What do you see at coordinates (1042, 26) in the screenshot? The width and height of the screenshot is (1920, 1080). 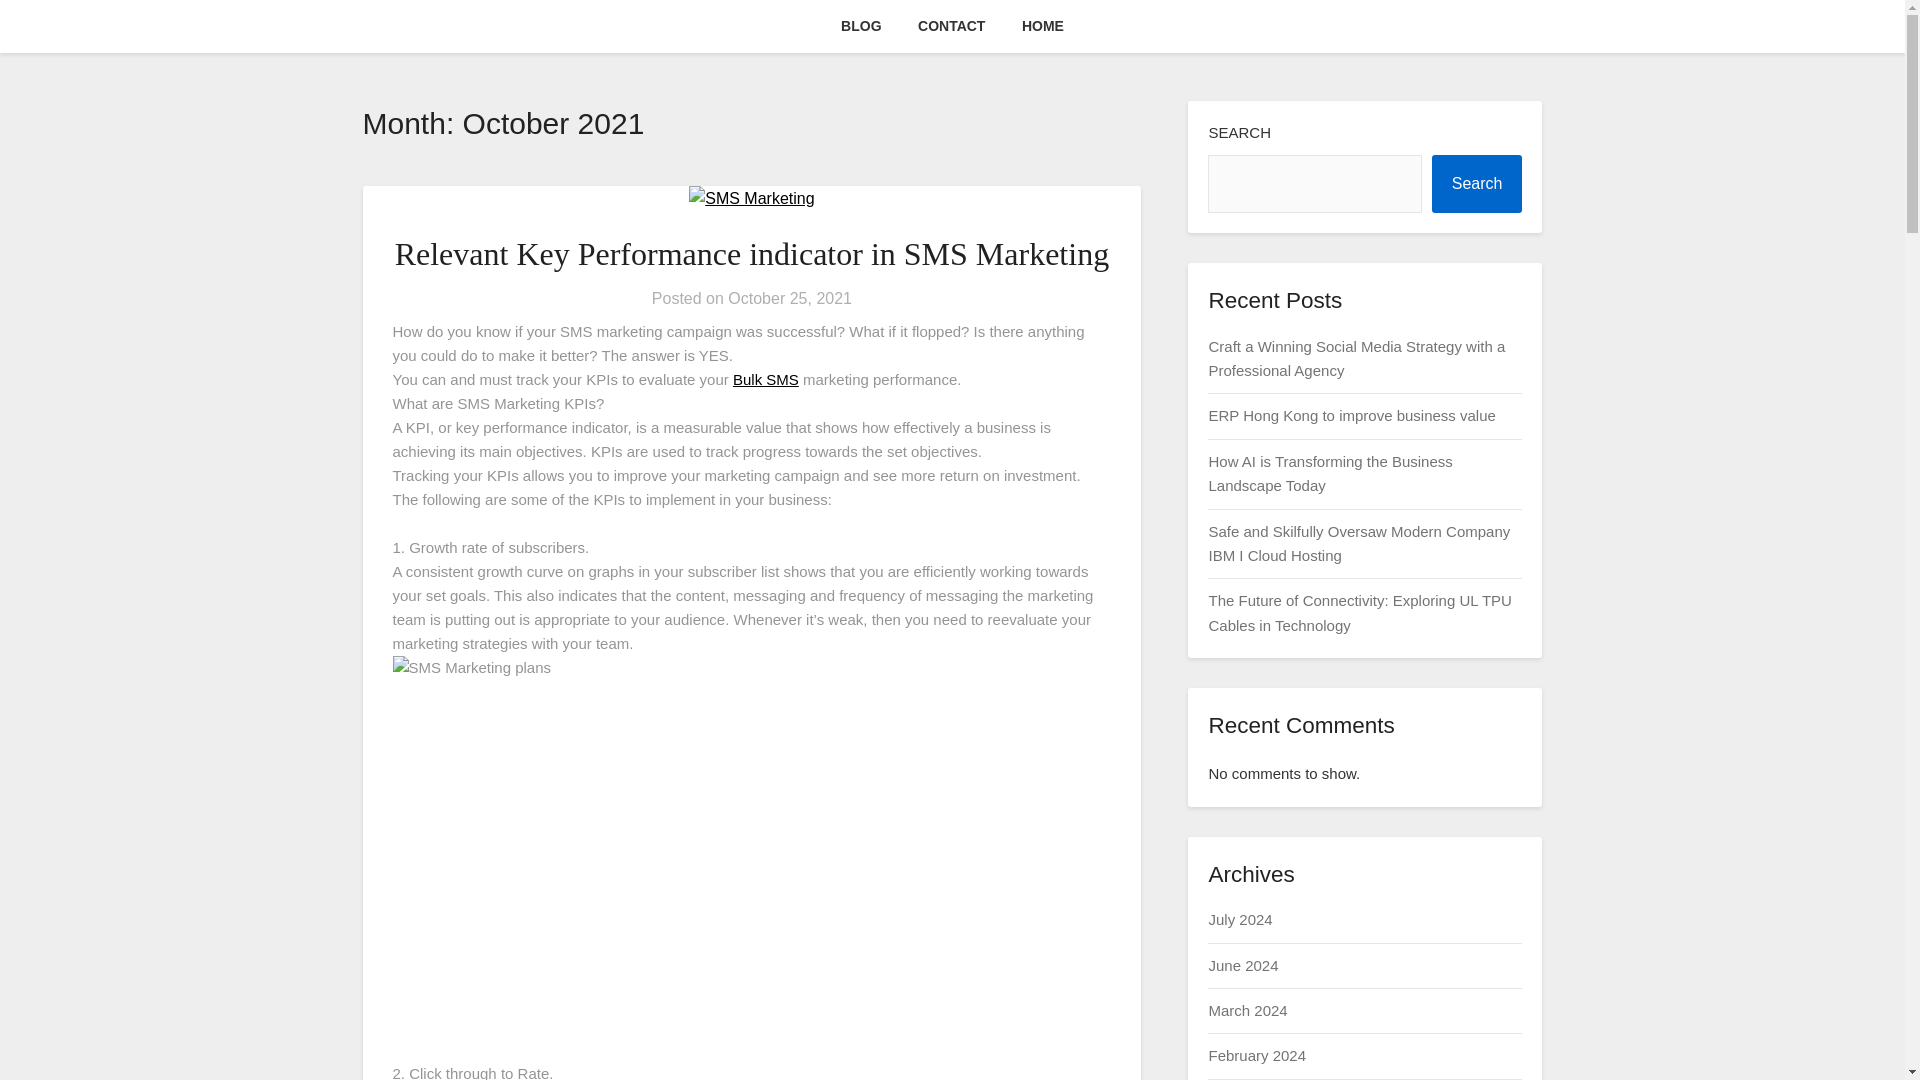 I see `HOME` at bounding box center [1042, 26].